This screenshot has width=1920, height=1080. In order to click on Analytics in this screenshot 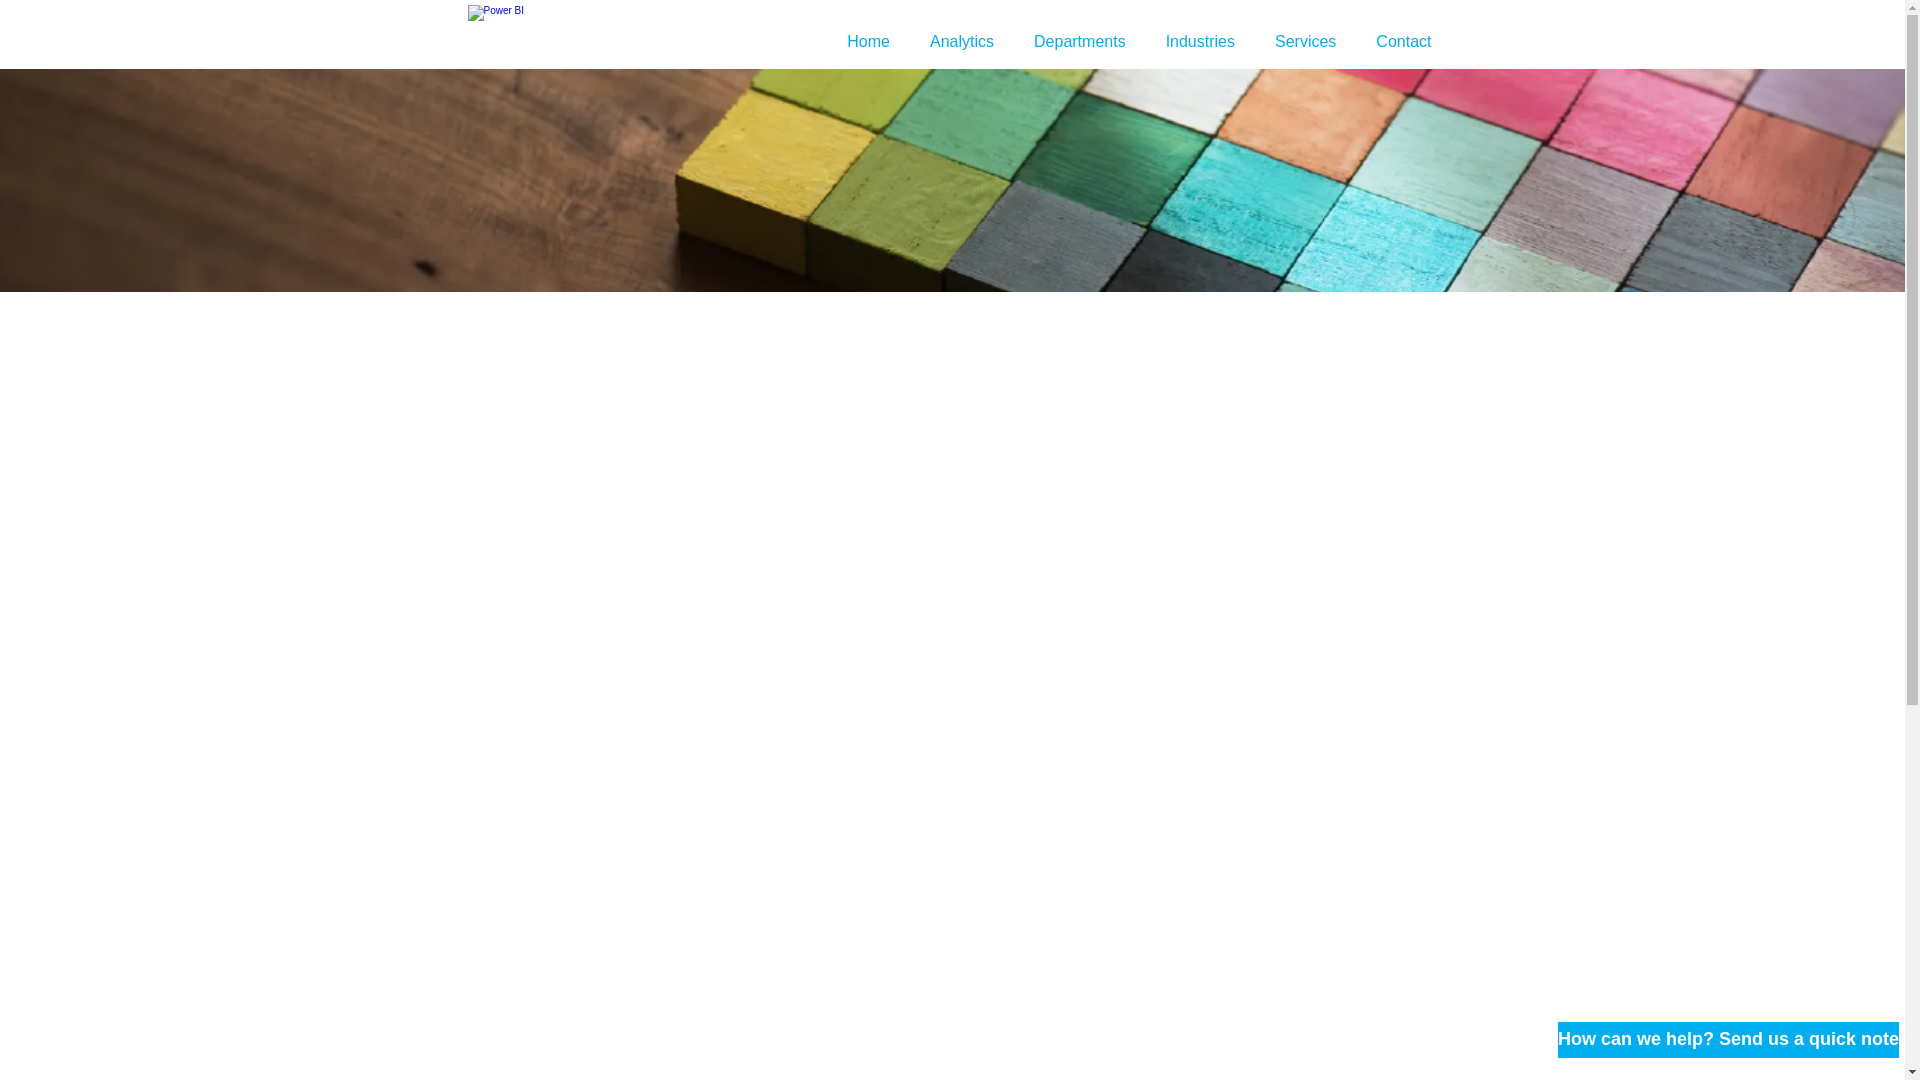, I will do `click(962, 42)`.